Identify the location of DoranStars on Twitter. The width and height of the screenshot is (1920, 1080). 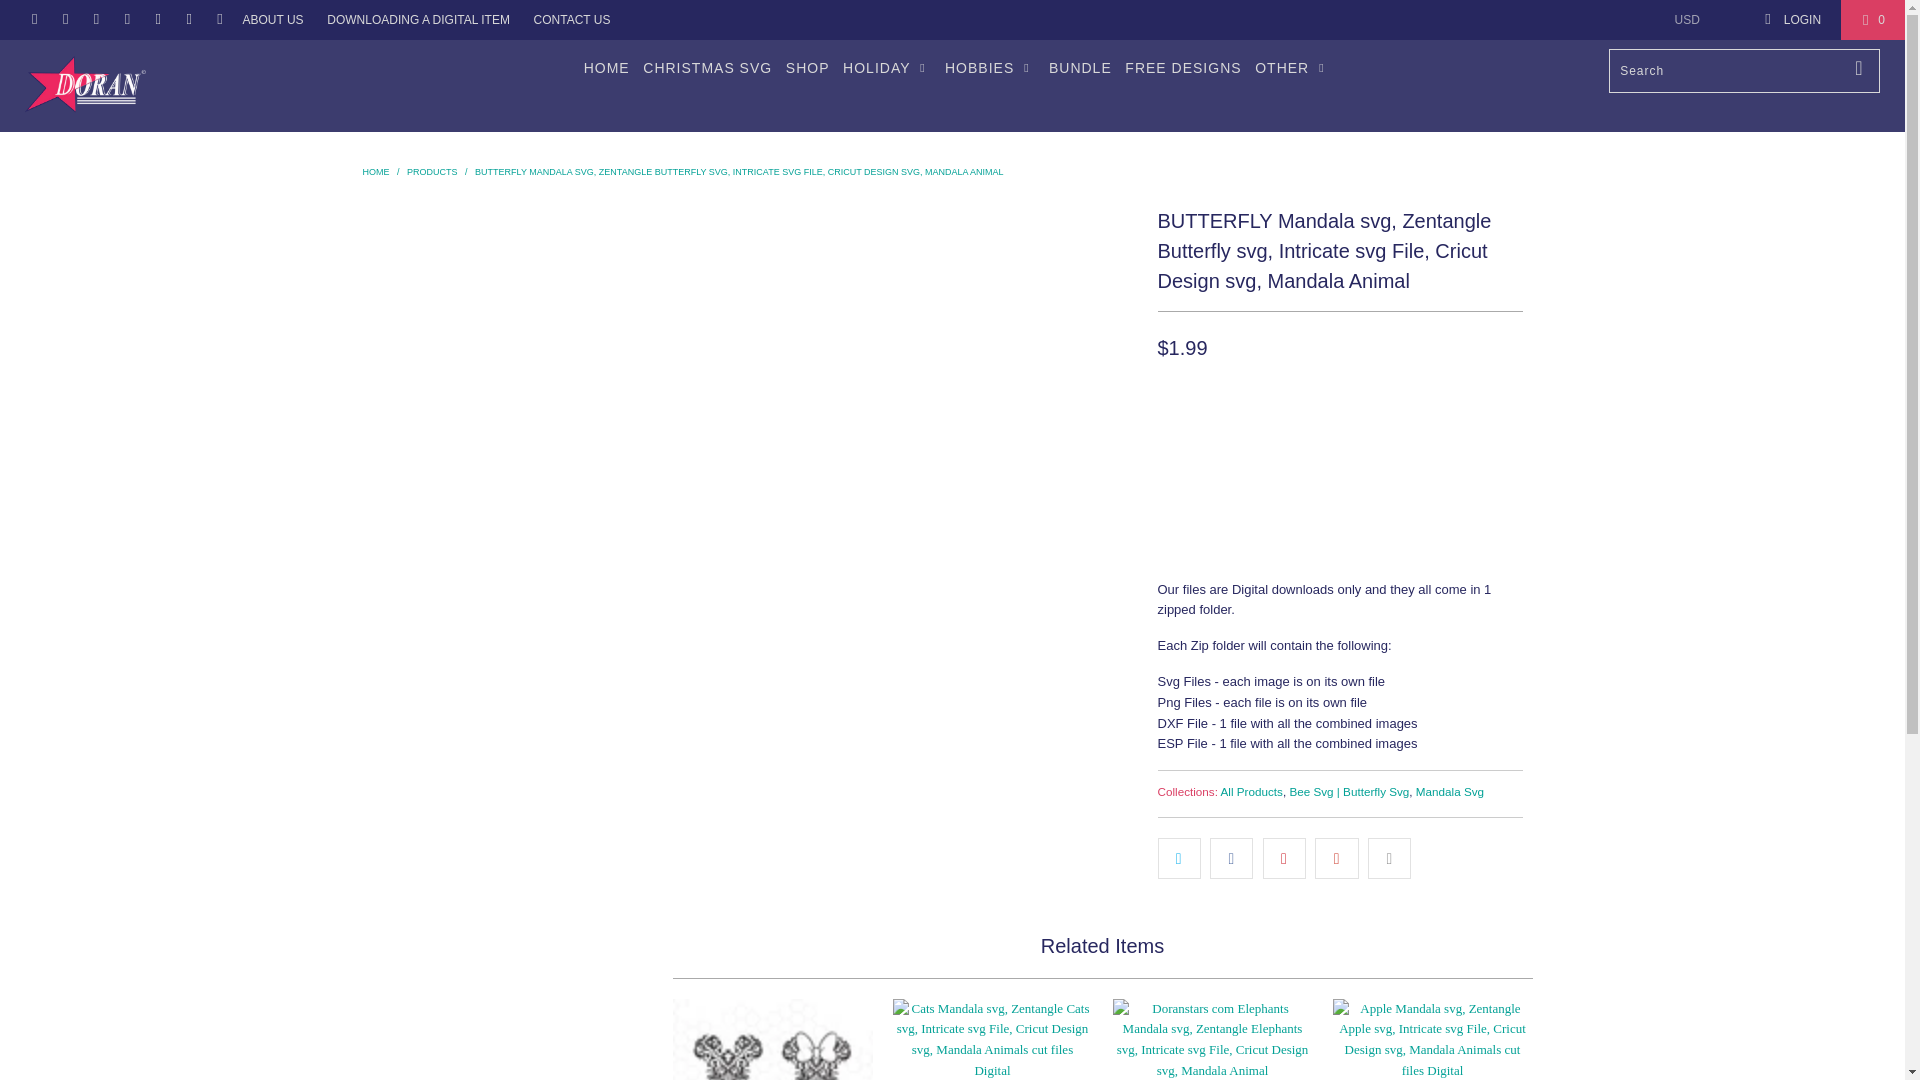
(33, 20).